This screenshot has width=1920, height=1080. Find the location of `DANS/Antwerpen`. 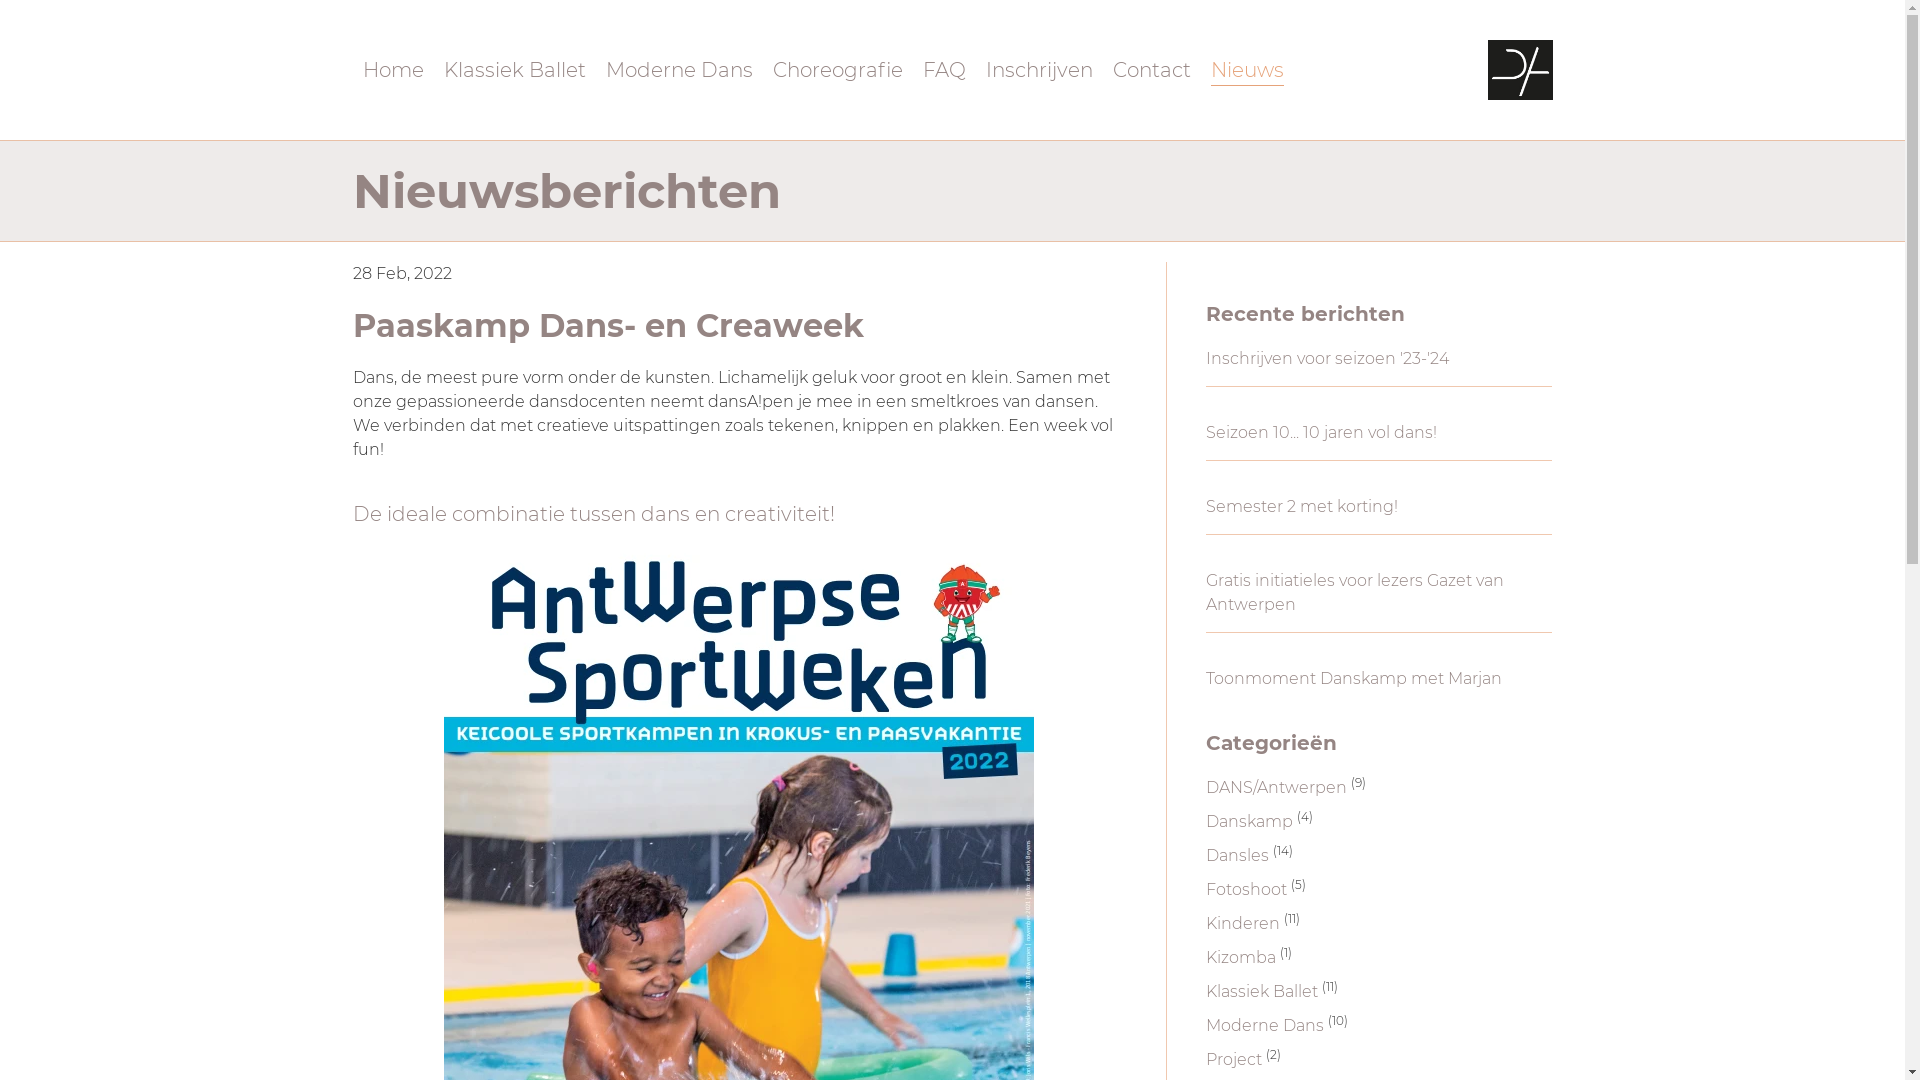

DANS/Antwerpen is located at coordinates (1276, 788).